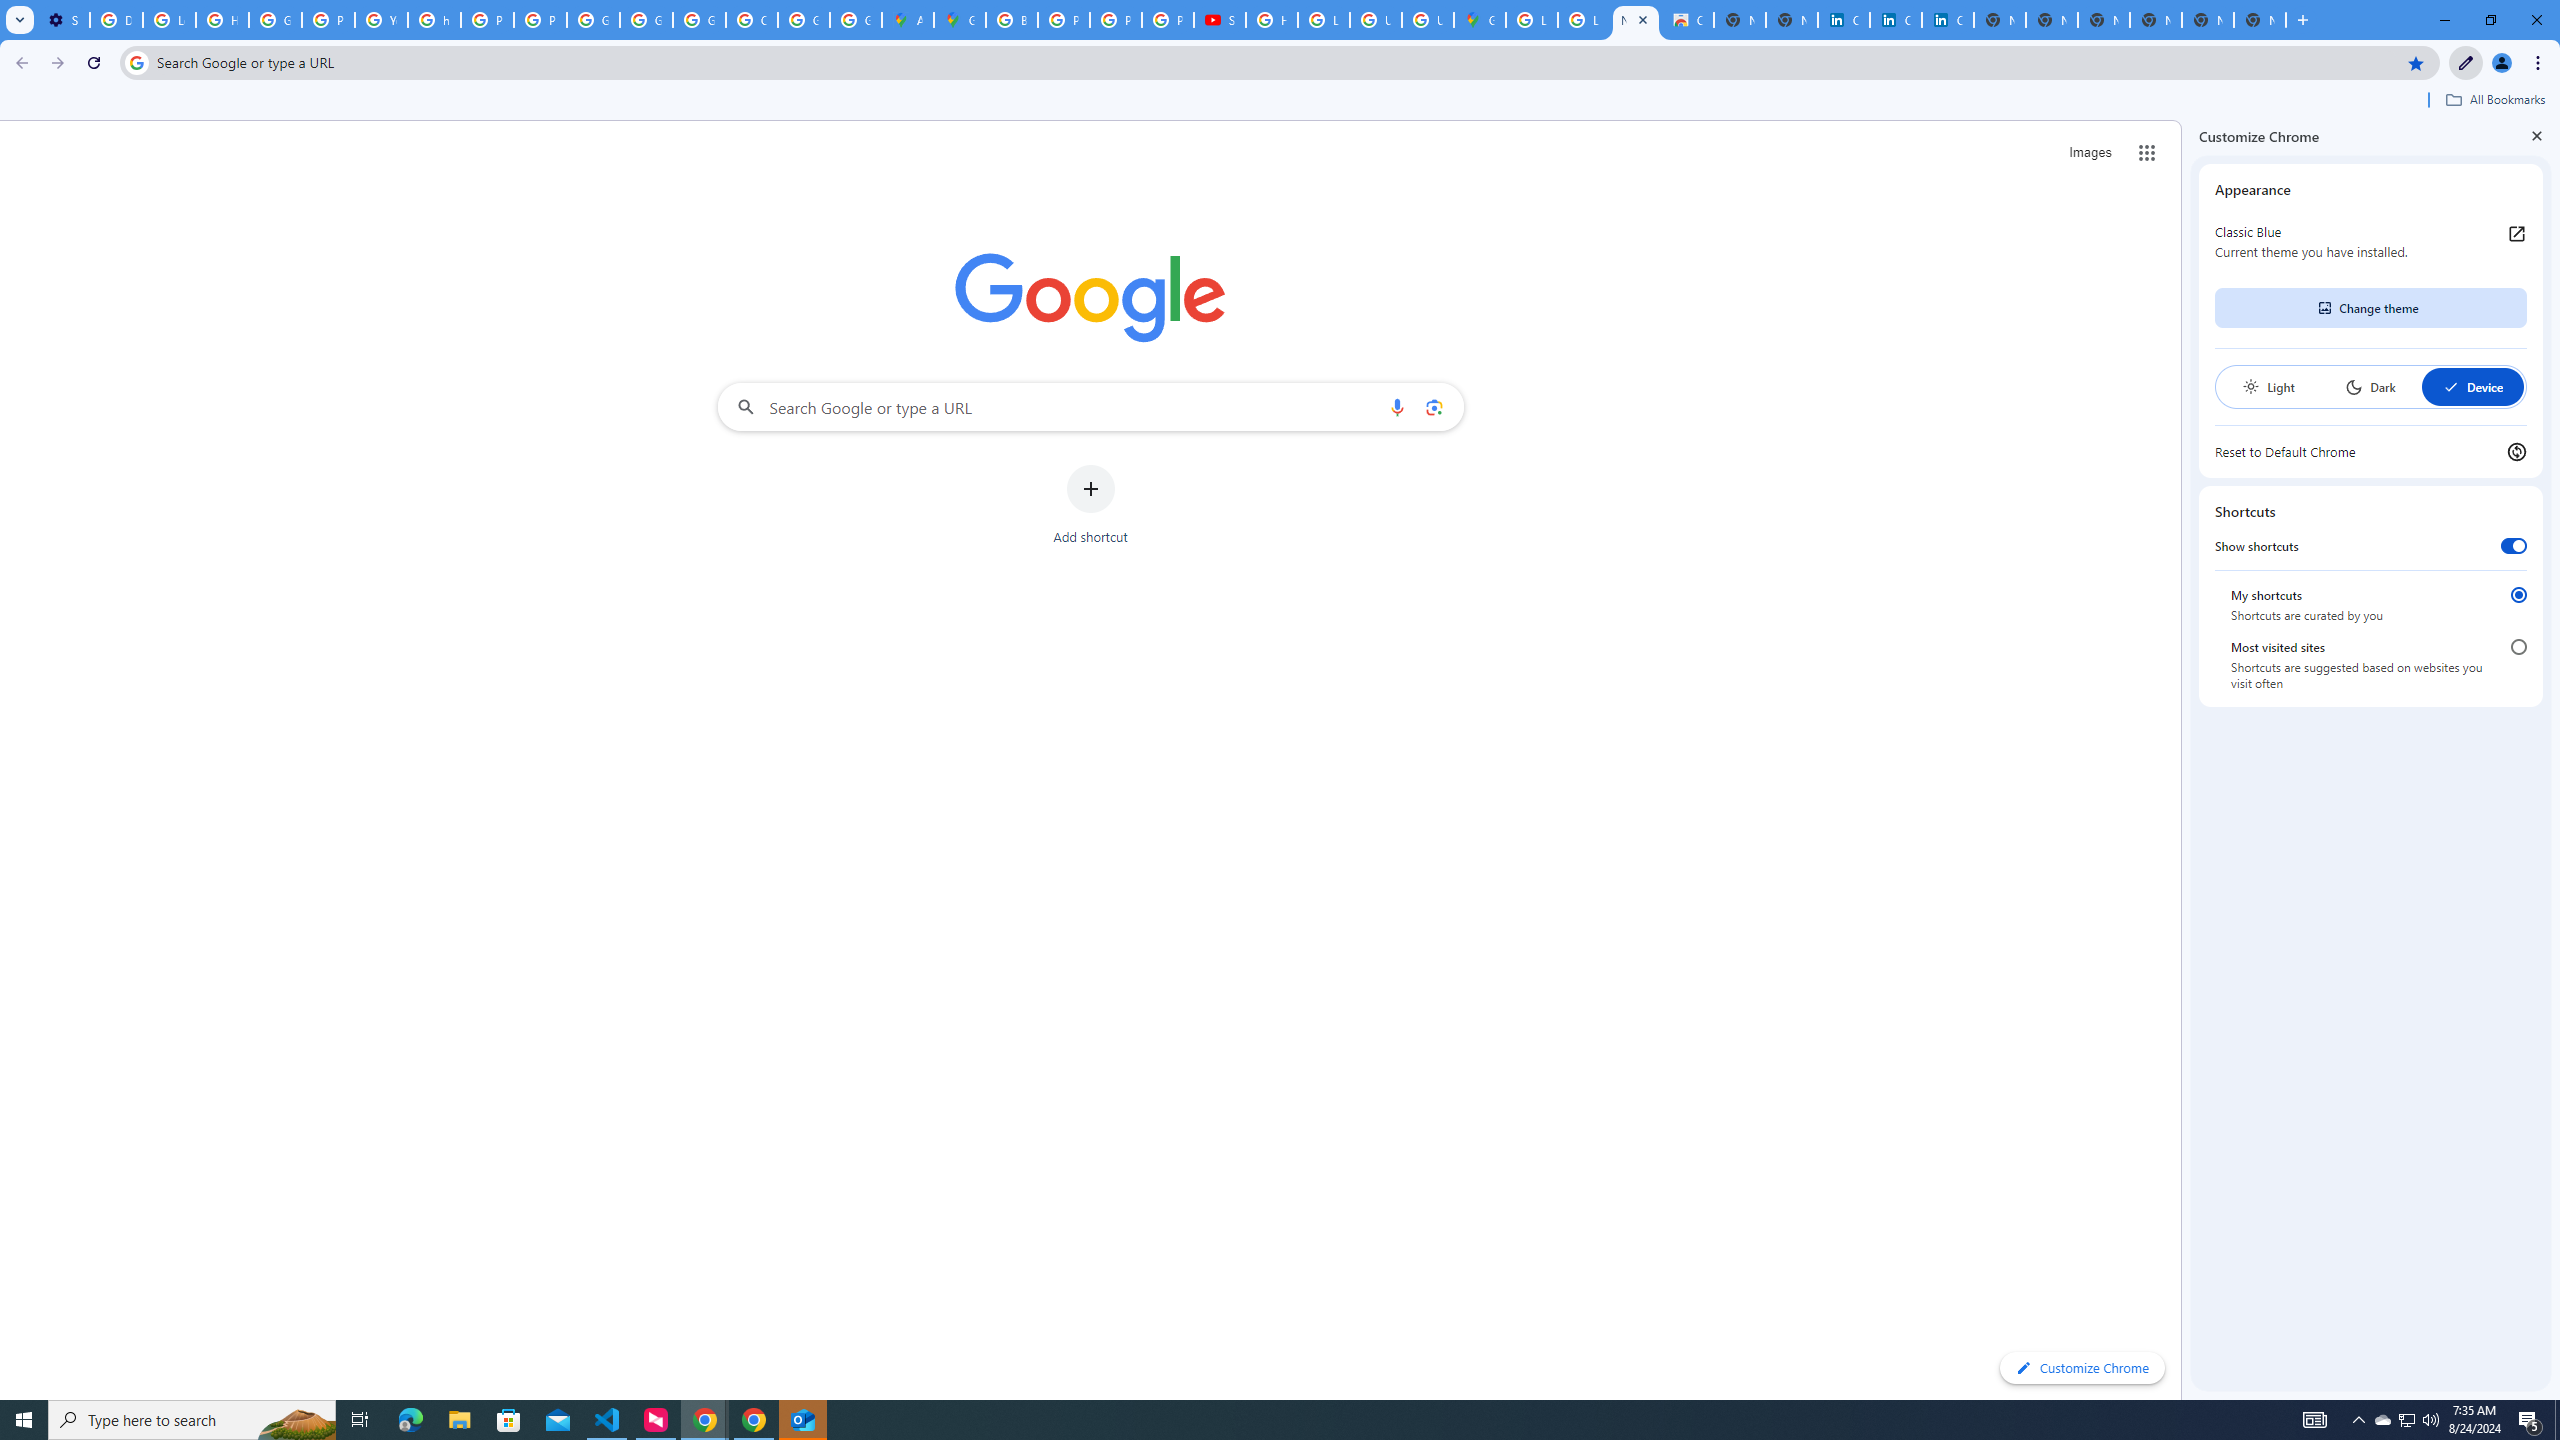 The height and width of the screenshot is (1440, 2560). What do you see at coordinates (327, 20) in the screenshot?
I see `Privacy Help Center - Policies Help` at bounding box center [327, 20].